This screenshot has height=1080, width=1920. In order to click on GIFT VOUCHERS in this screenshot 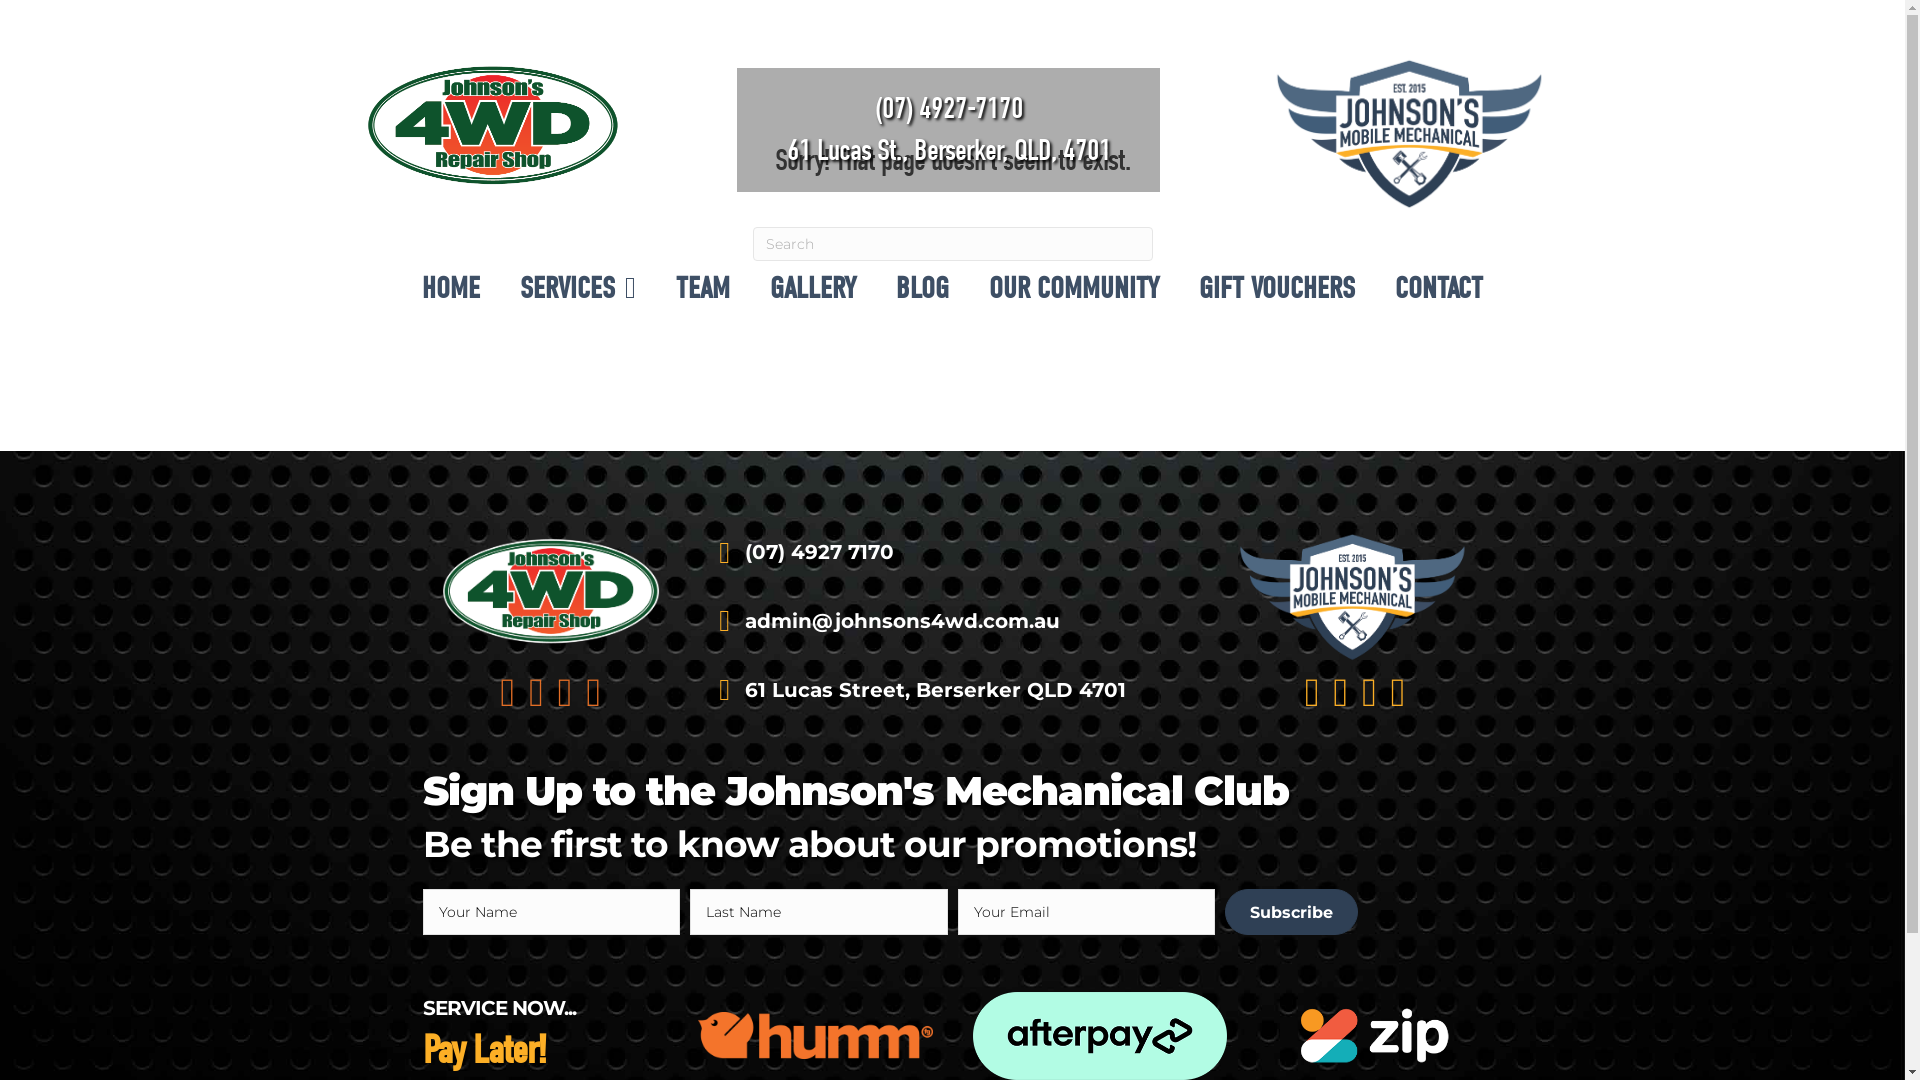, I will do `click(1277, 287)`.